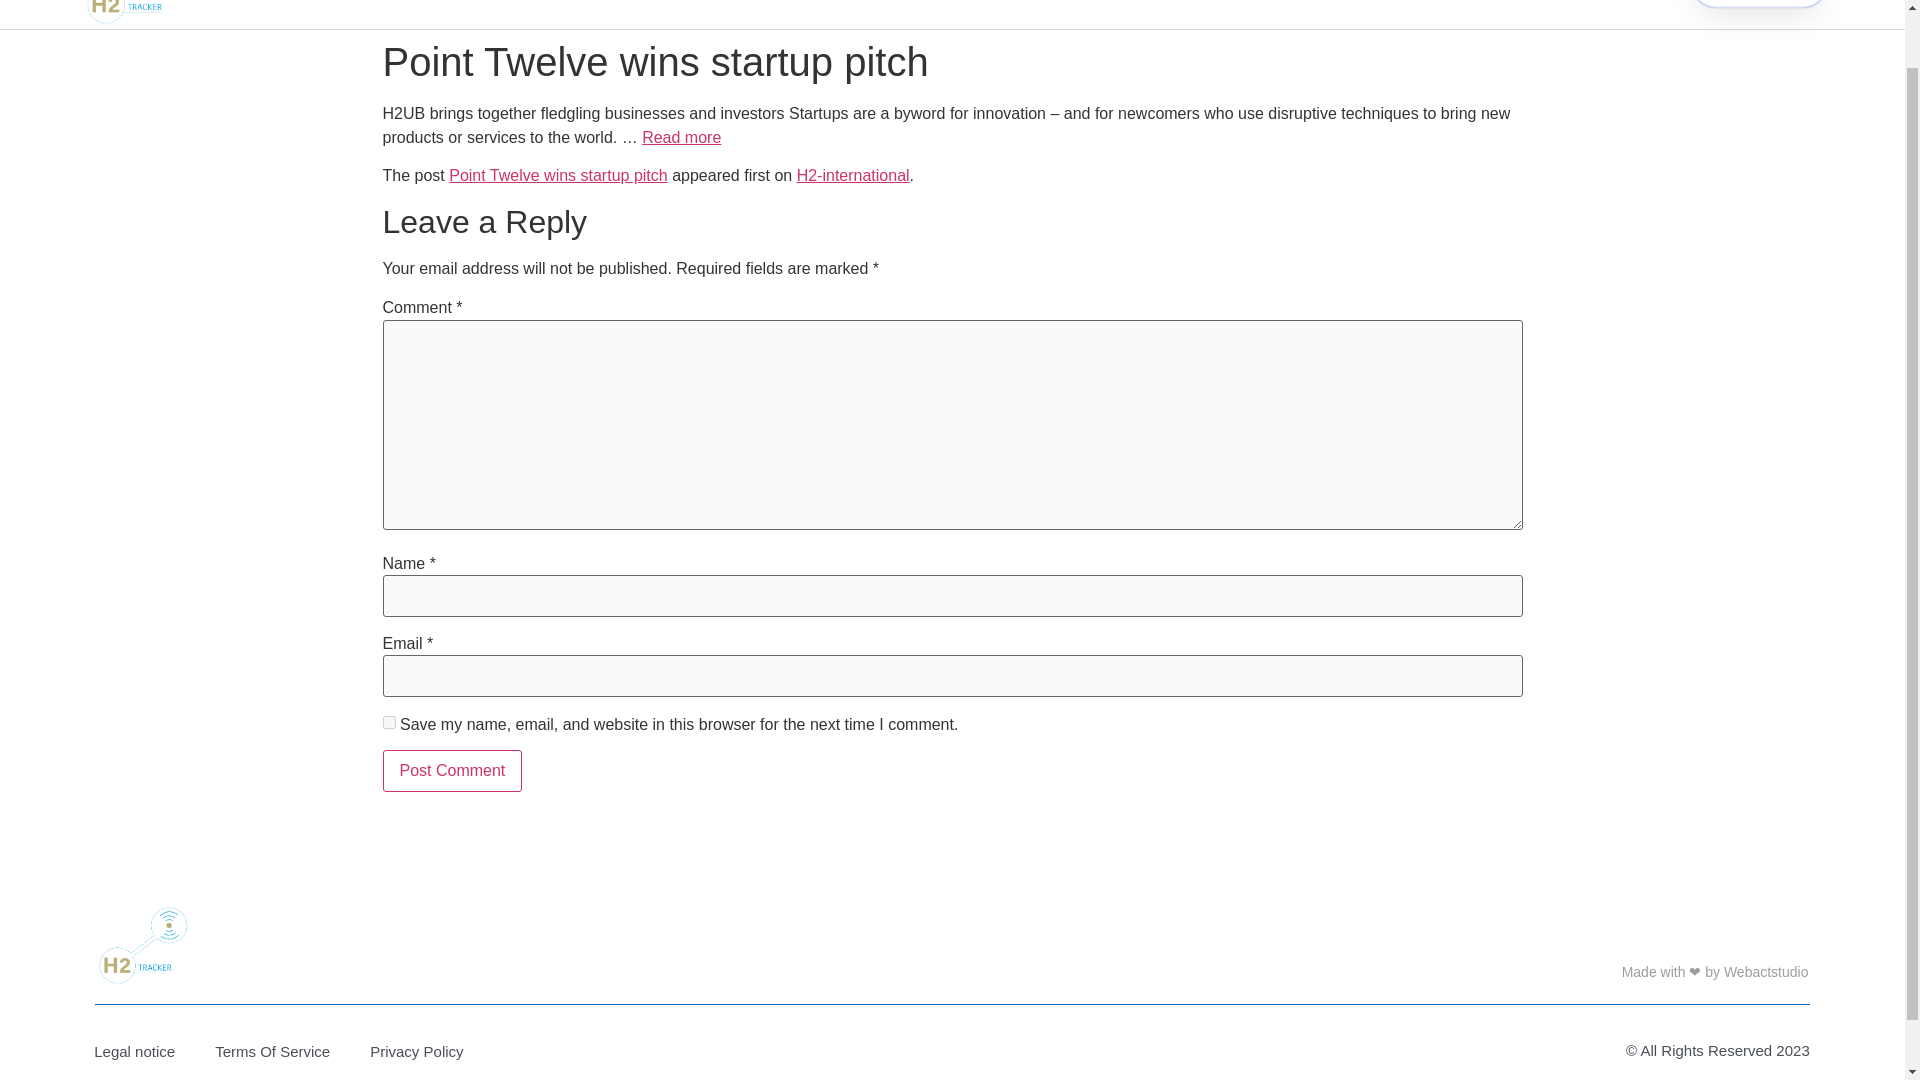 The image size is (1920, 1080). Describe the element at coordinates (853, 175) in the screenshot. I see `H2-international` at that location.